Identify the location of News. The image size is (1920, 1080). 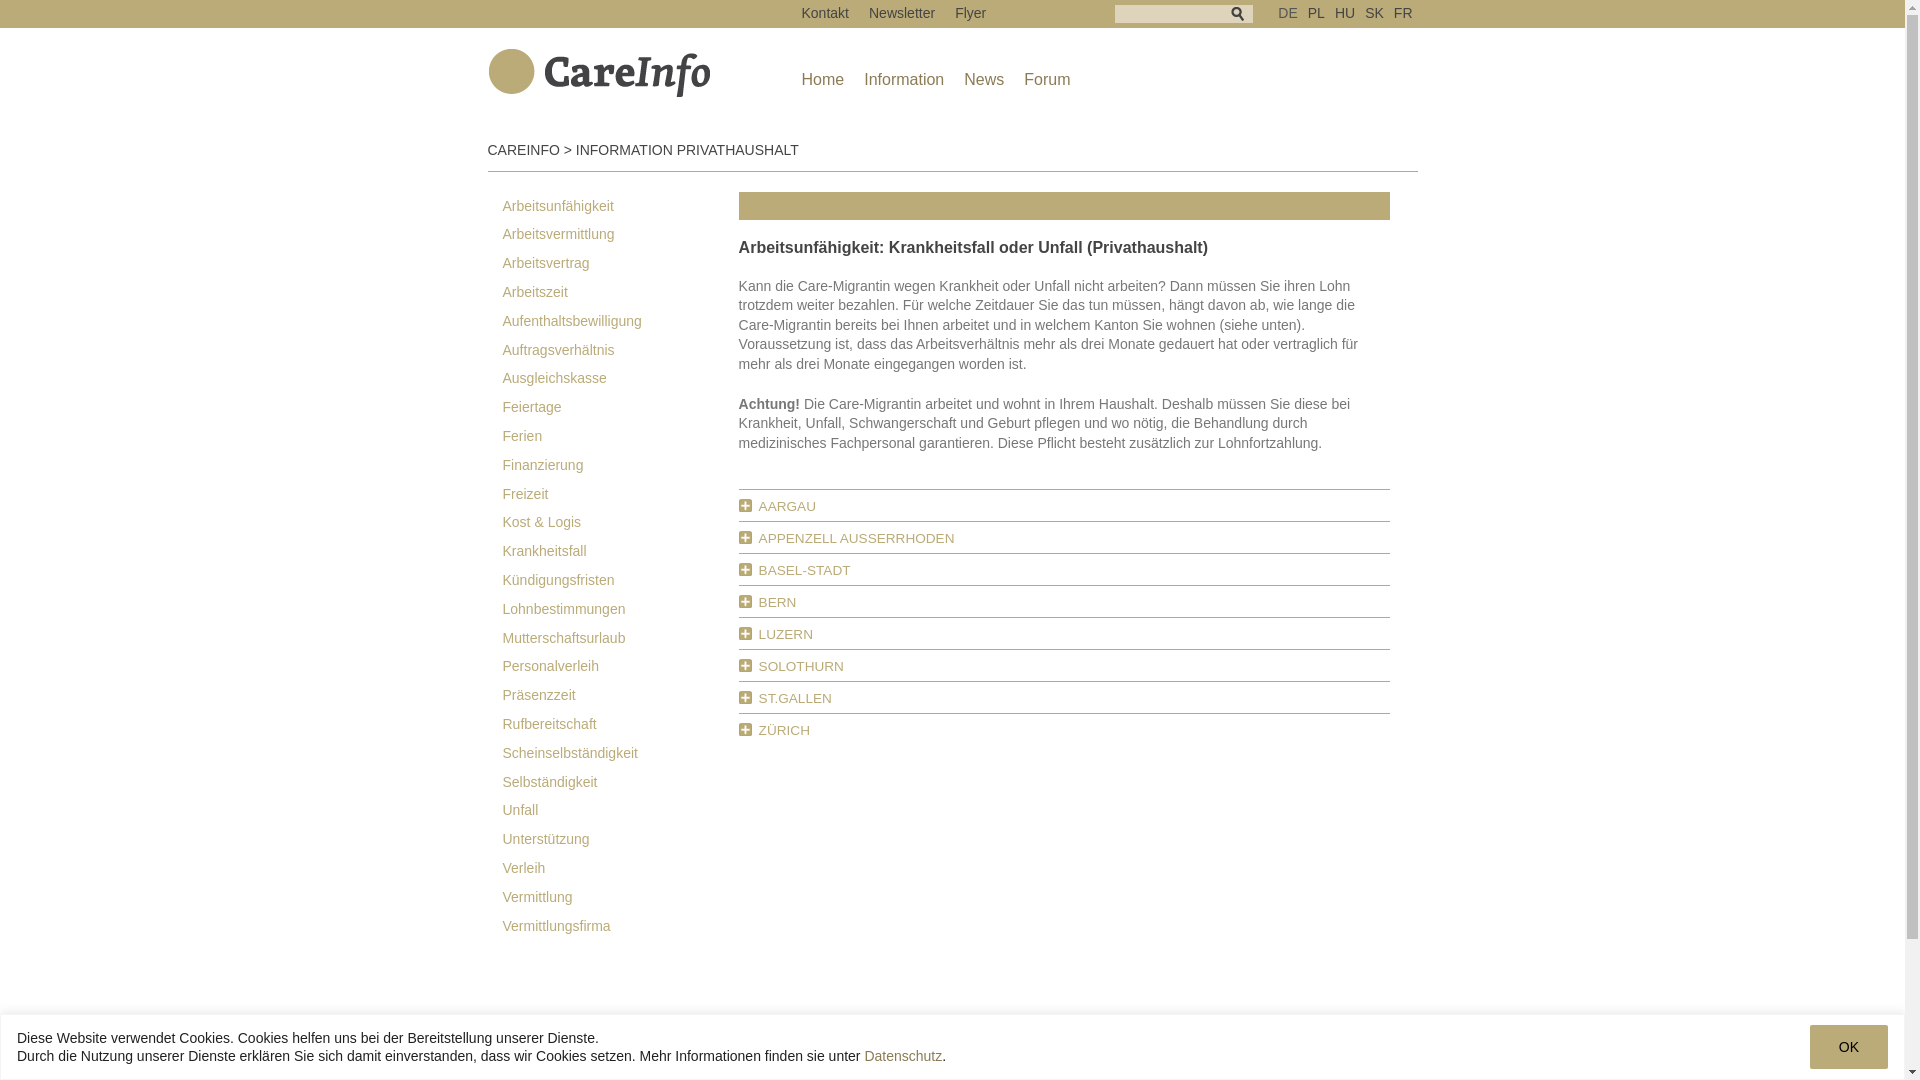
(984, 80).